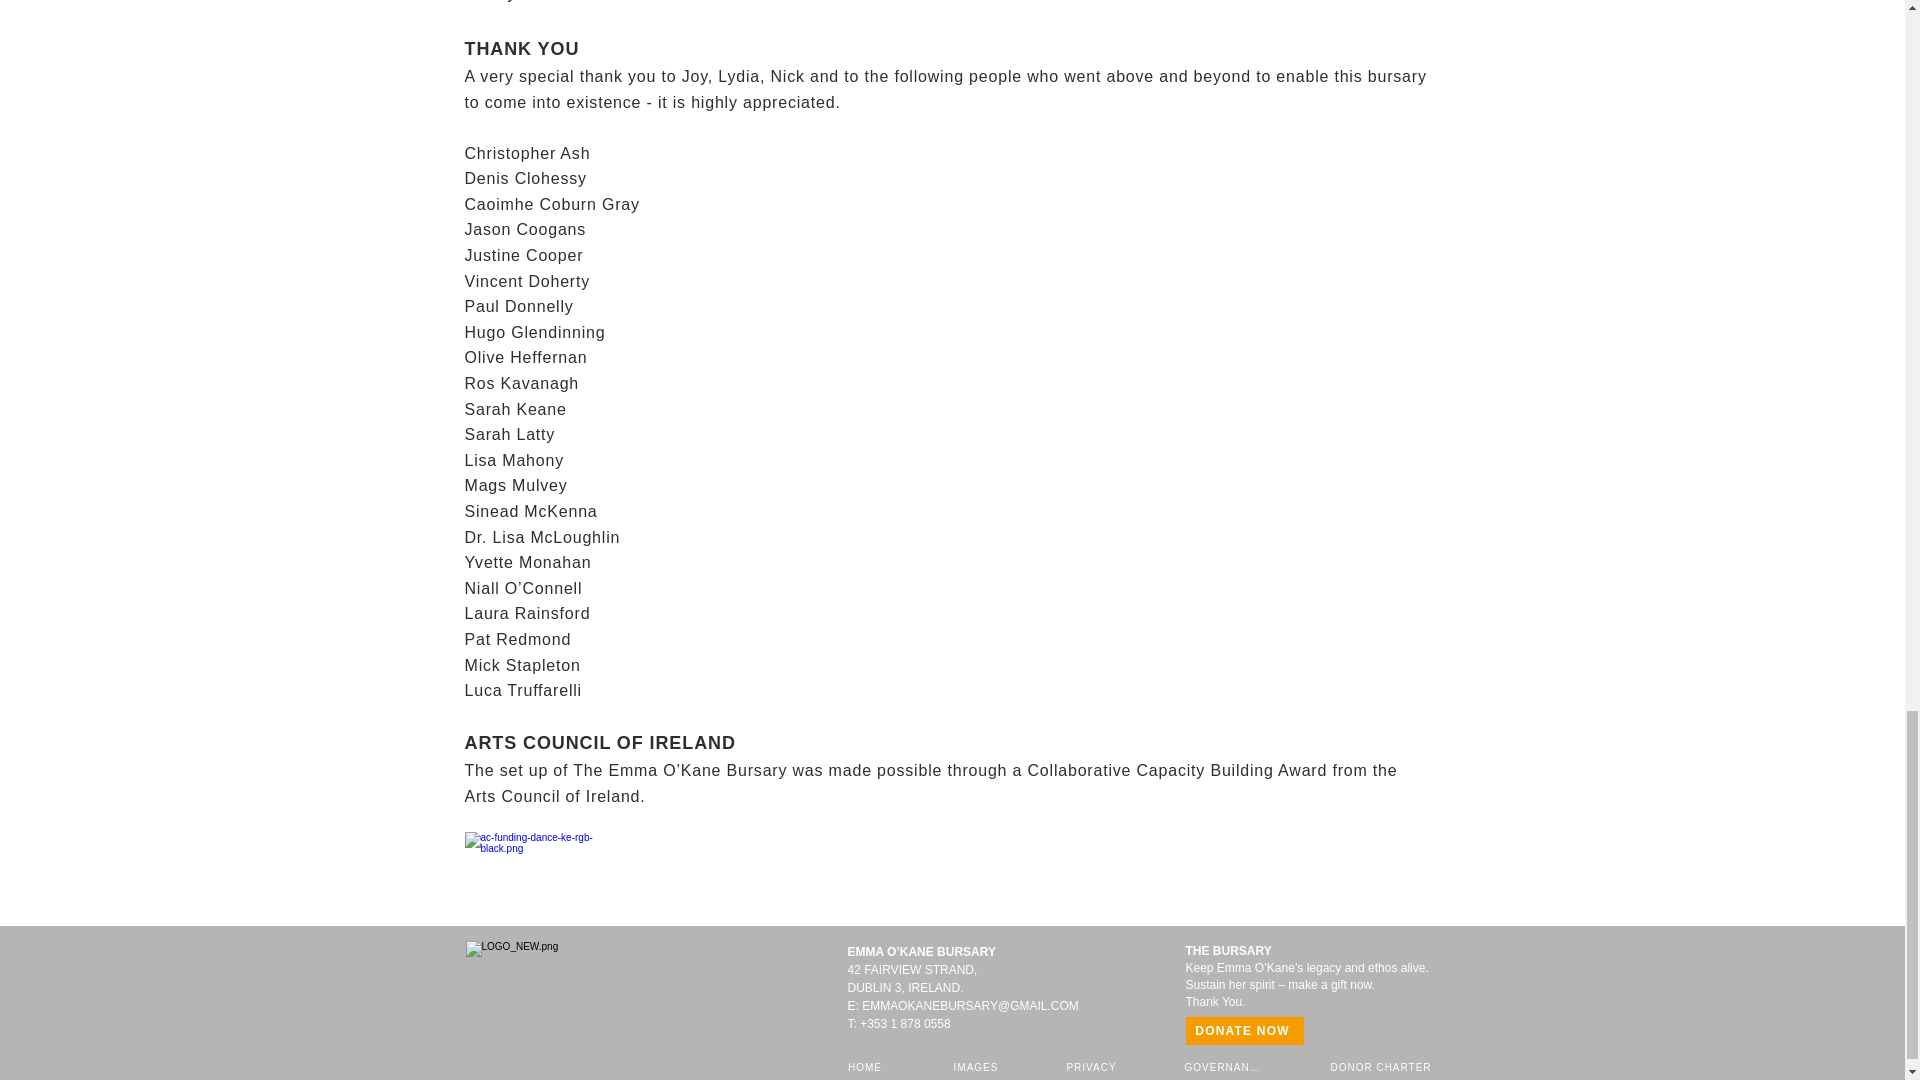 The height and width of the screenshot is (1080, 1920). What do you see at coordinates (1226, 1066) in the screenshot?
I see `GOVERNANCE` at bounding box center [1226, 1066].